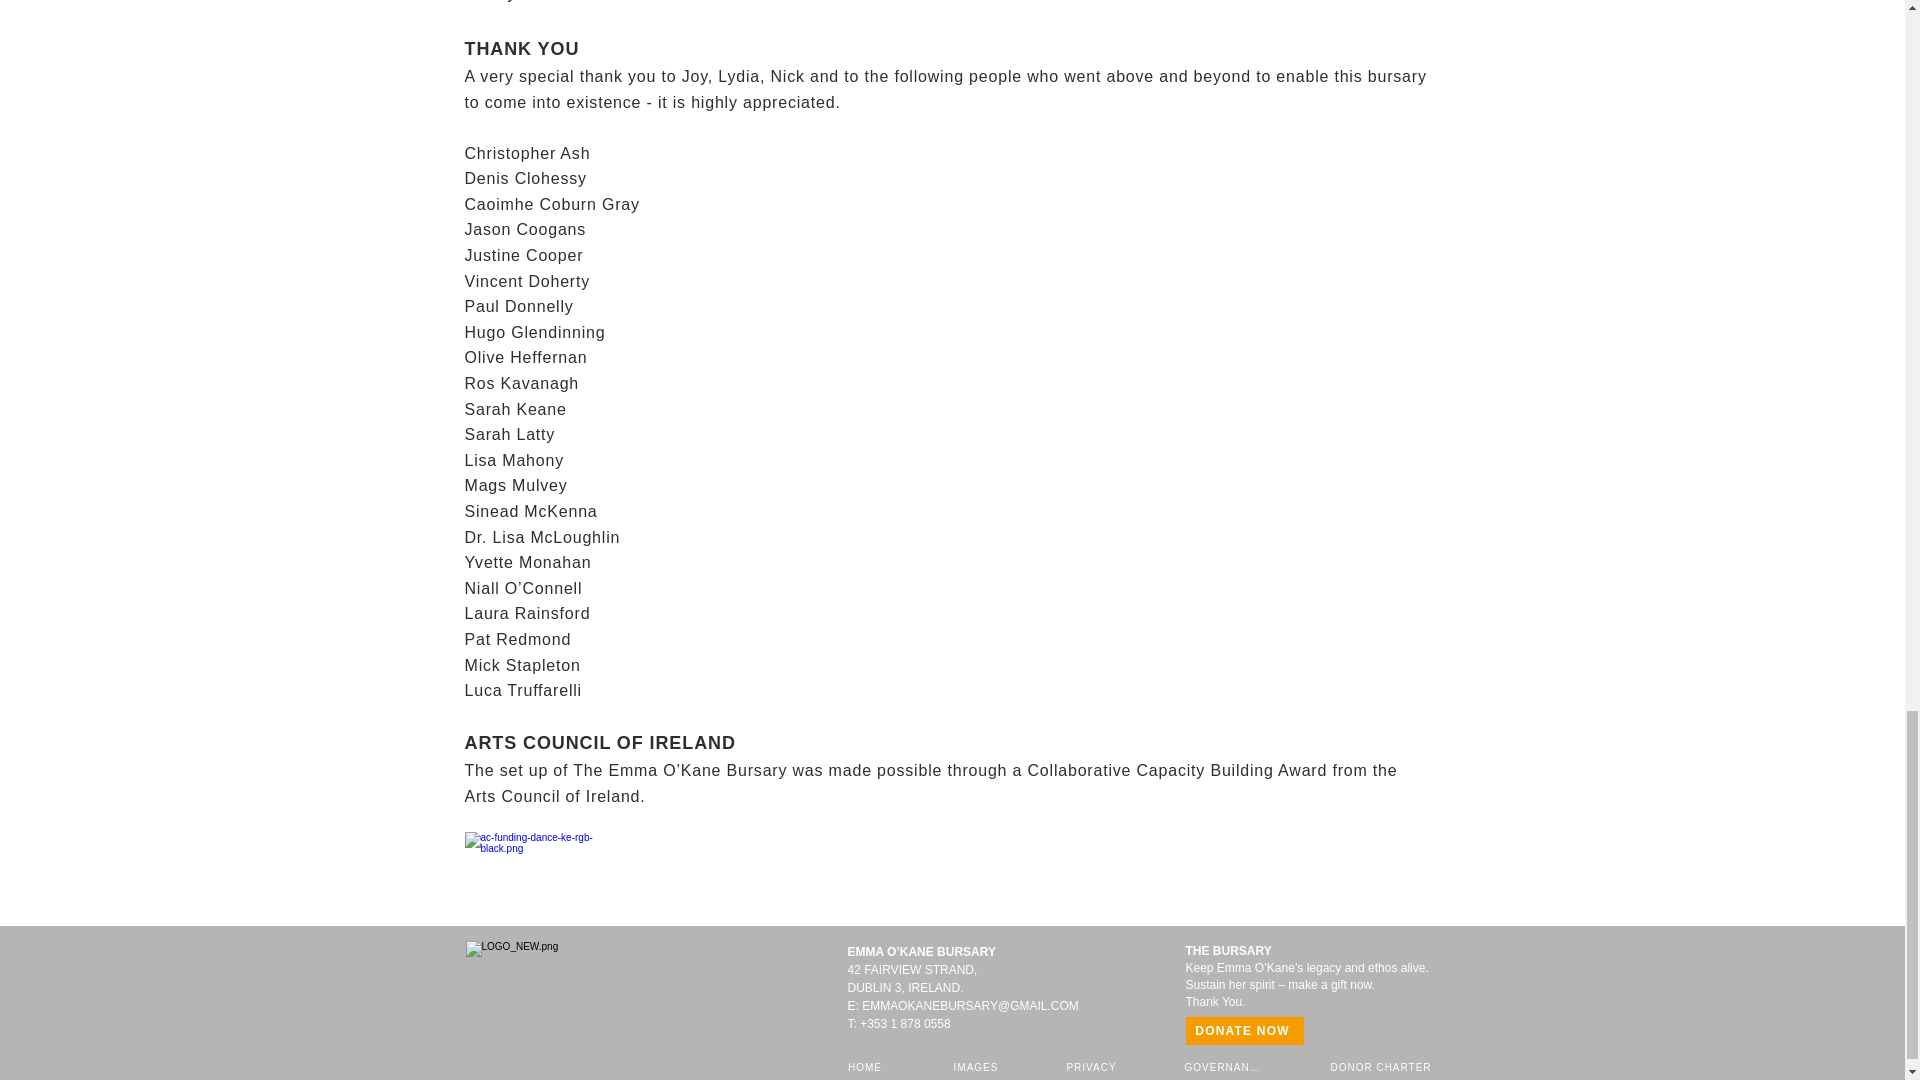 The height and width of the screenshot is (1080, 1920). What do you see at coordinates (1226, 1066) in the screenshot?
I see `GOVERNANCE` at bounding box center [1226, 1066].